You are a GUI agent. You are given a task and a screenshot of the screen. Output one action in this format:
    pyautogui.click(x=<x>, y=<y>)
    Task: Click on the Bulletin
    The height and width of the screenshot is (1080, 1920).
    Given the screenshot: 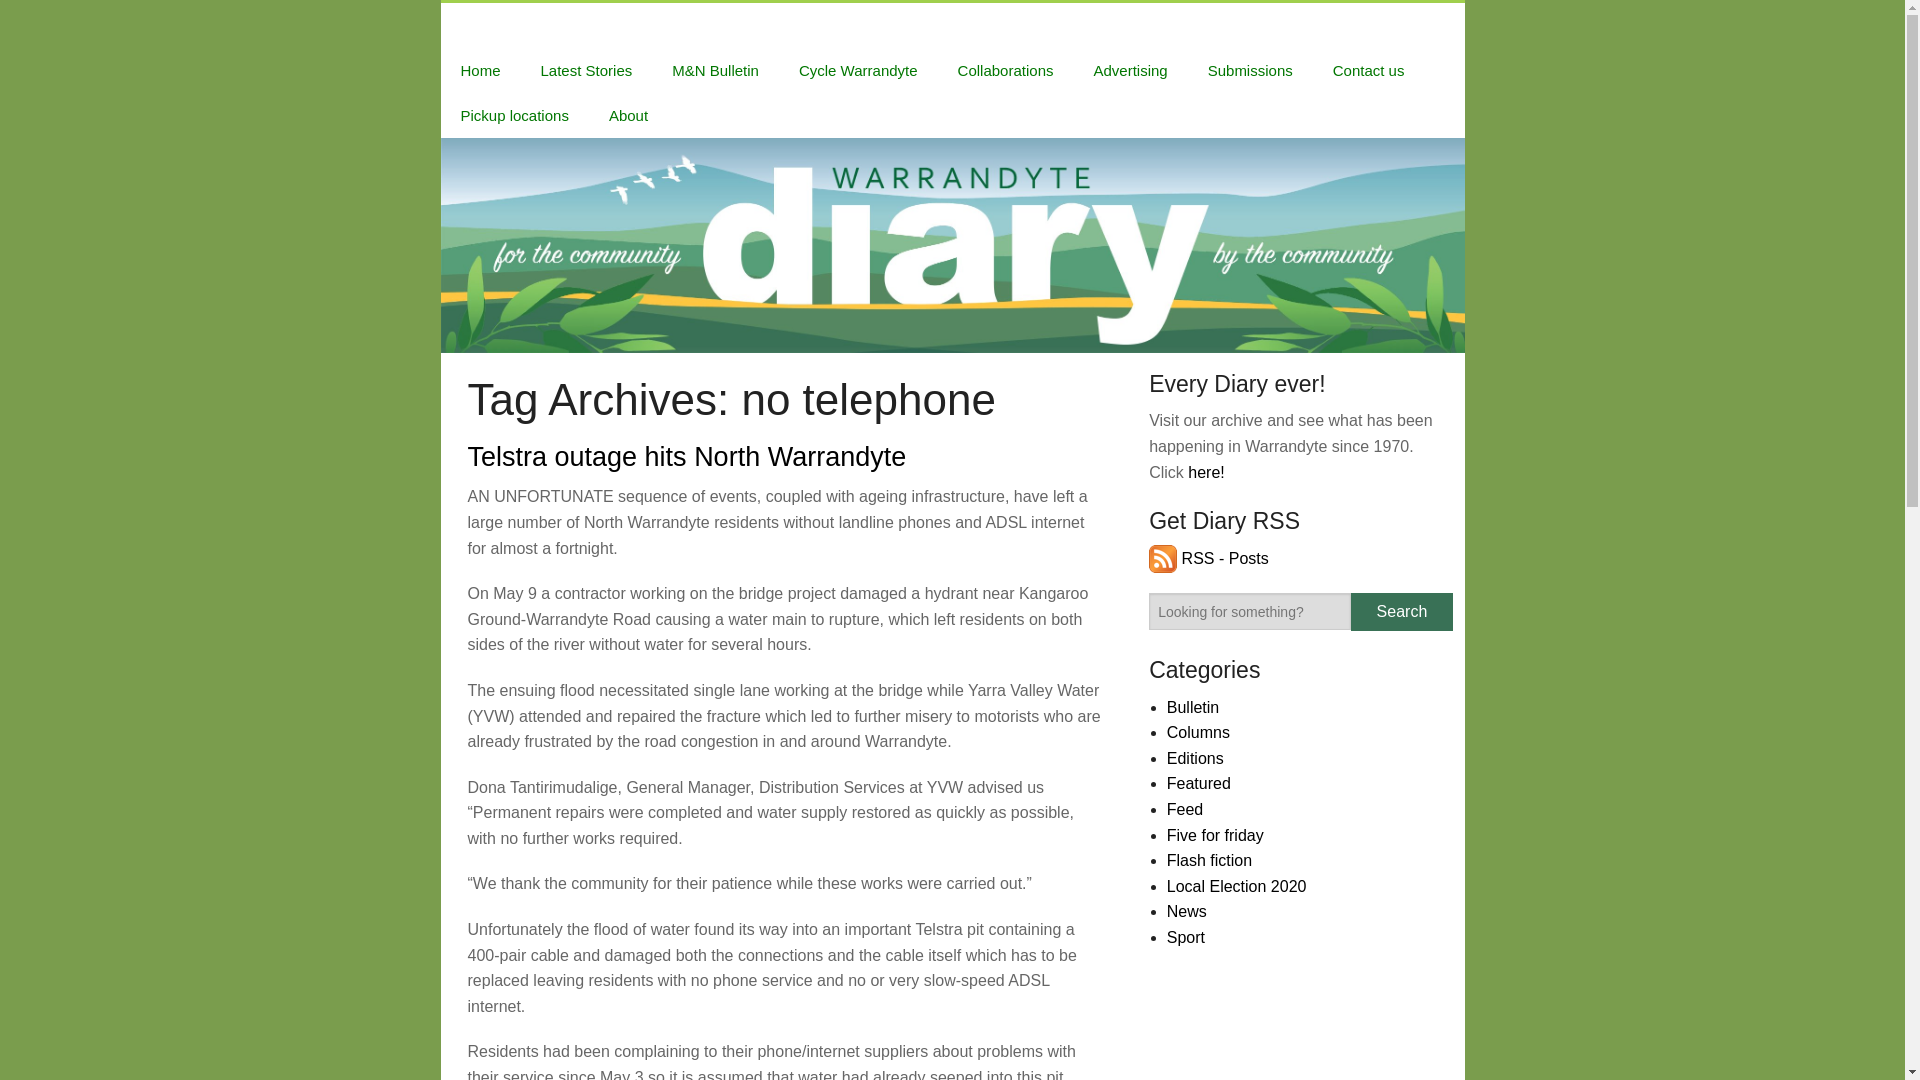 What is the action you would take?
    pyautogui.click(x=1193, y=707)
    